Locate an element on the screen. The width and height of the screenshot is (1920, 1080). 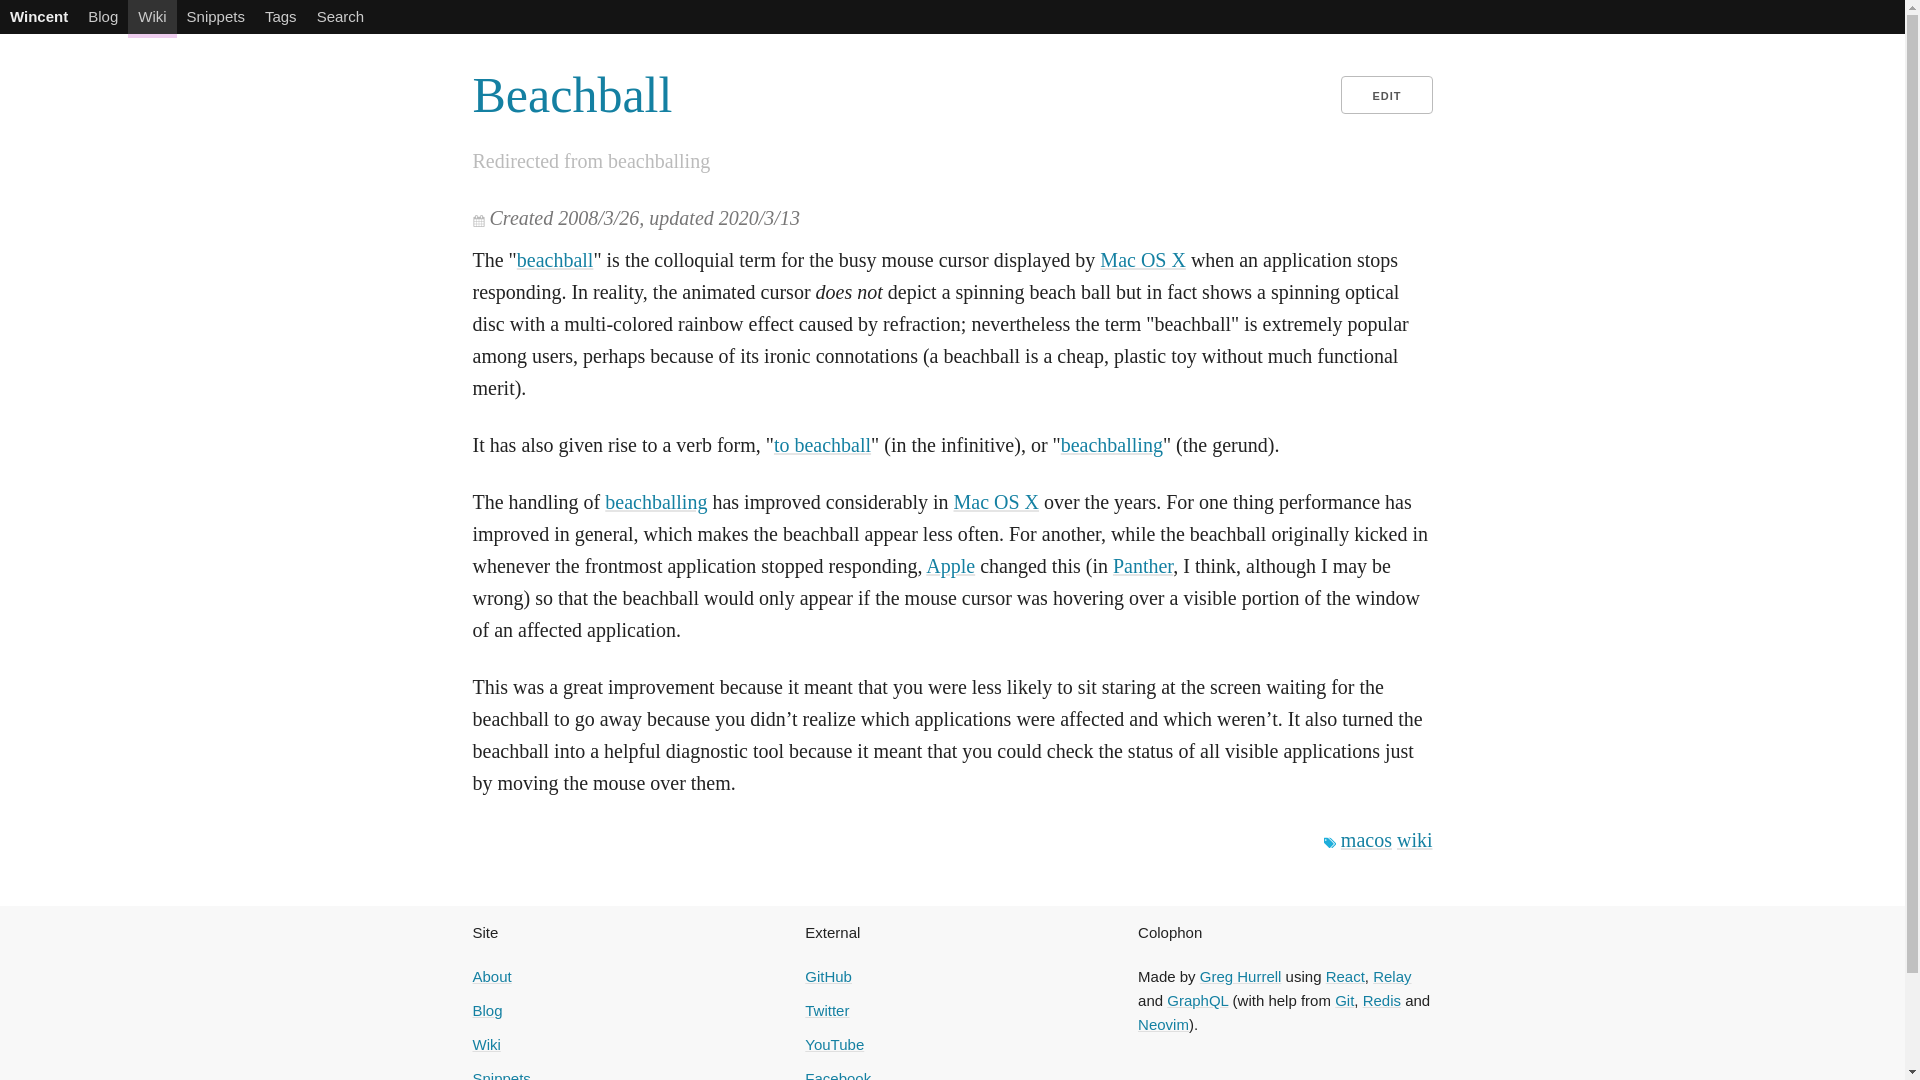
to beachball is located at coordinates (822, 444).